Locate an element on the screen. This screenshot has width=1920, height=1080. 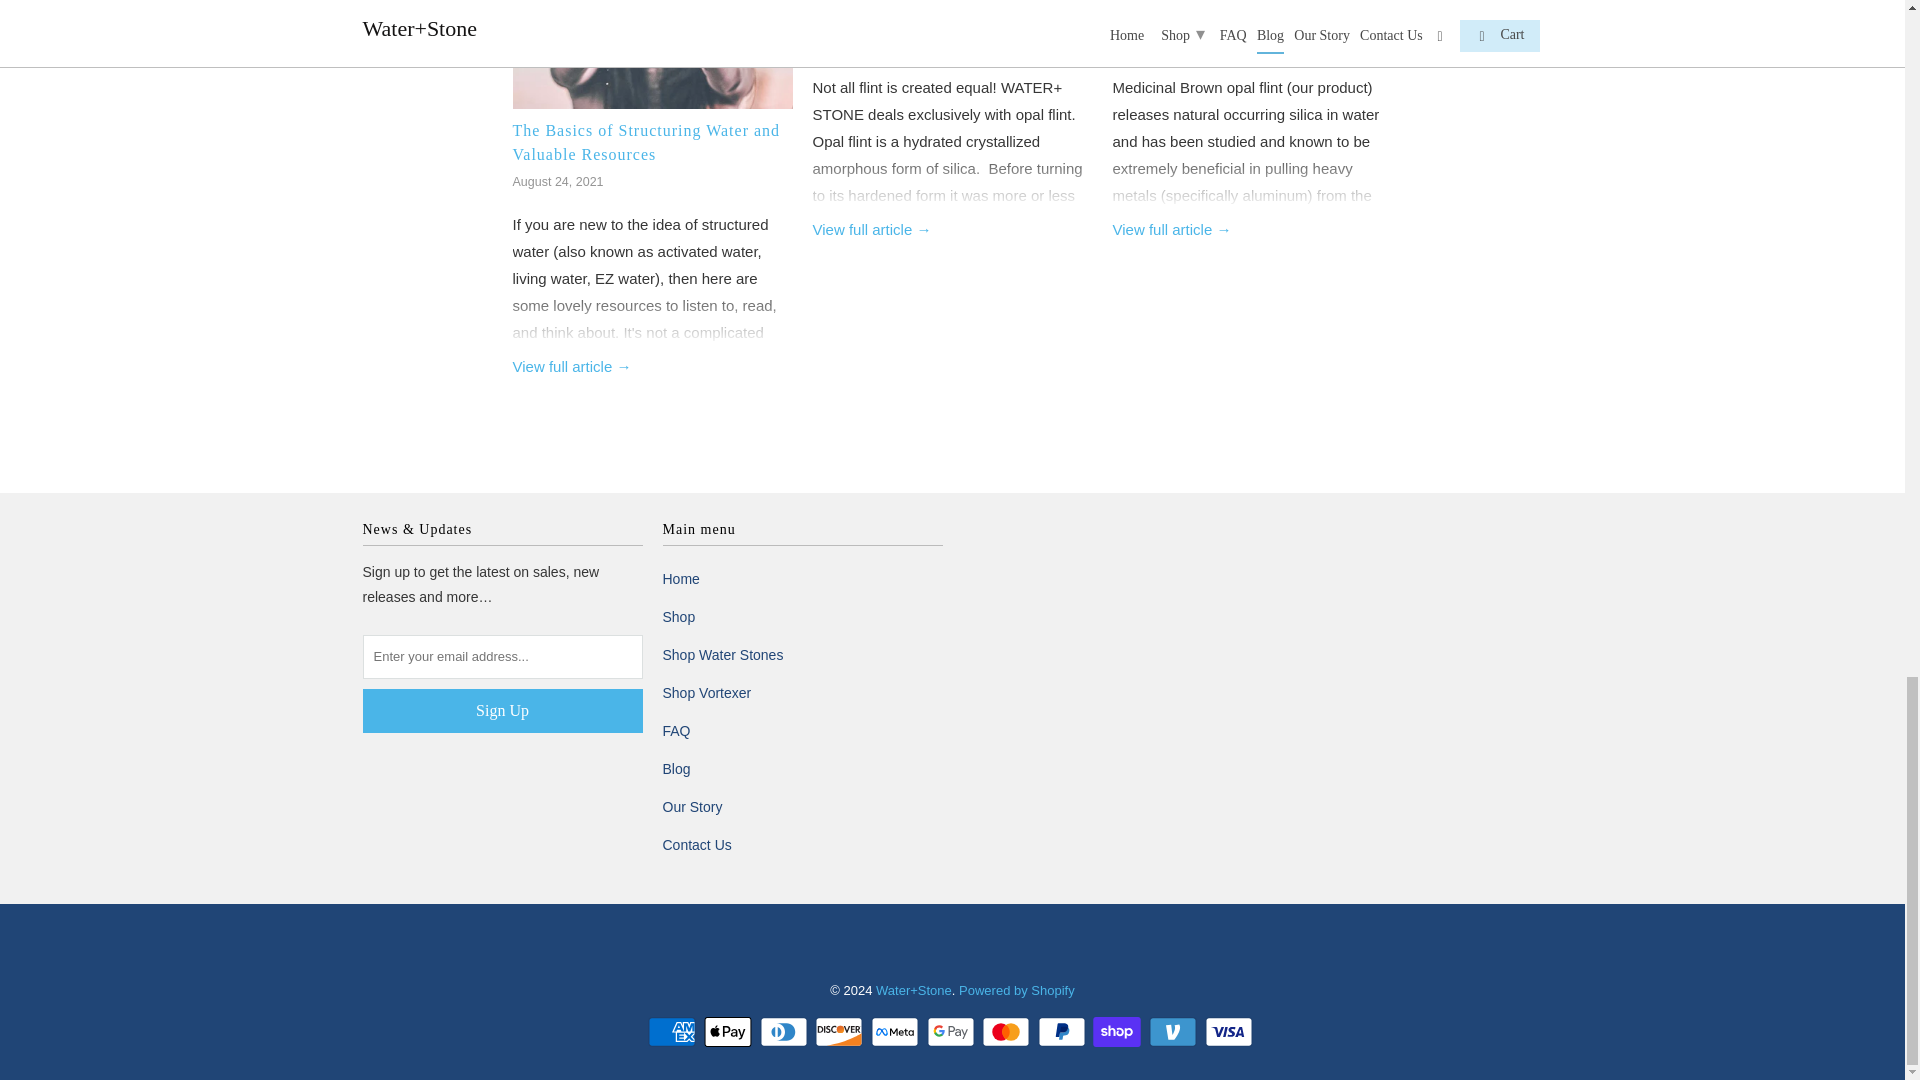
Discover is located at coordinates (840, 1032).